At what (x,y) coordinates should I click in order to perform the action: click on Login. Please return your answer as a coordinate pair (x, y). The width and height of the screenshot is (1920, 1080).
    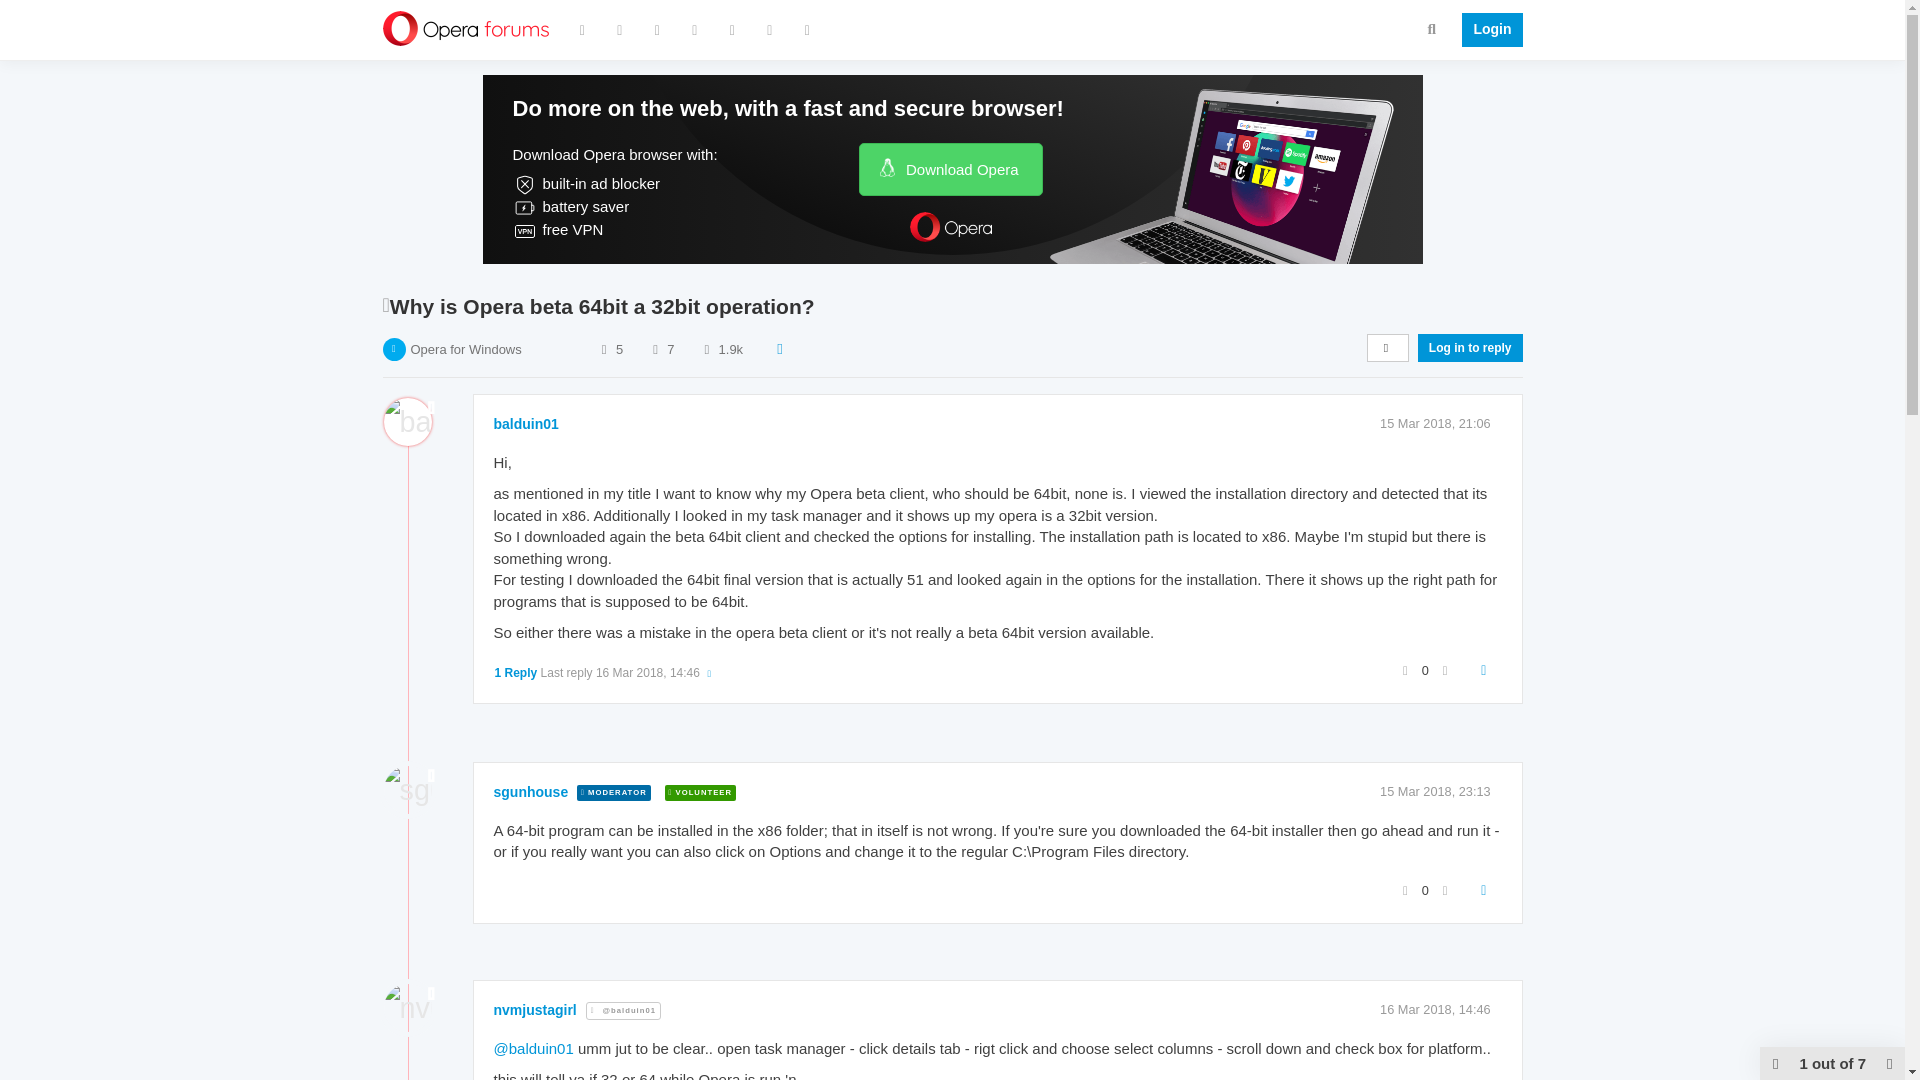
    Looking at the image, I should click on (1486, 30).